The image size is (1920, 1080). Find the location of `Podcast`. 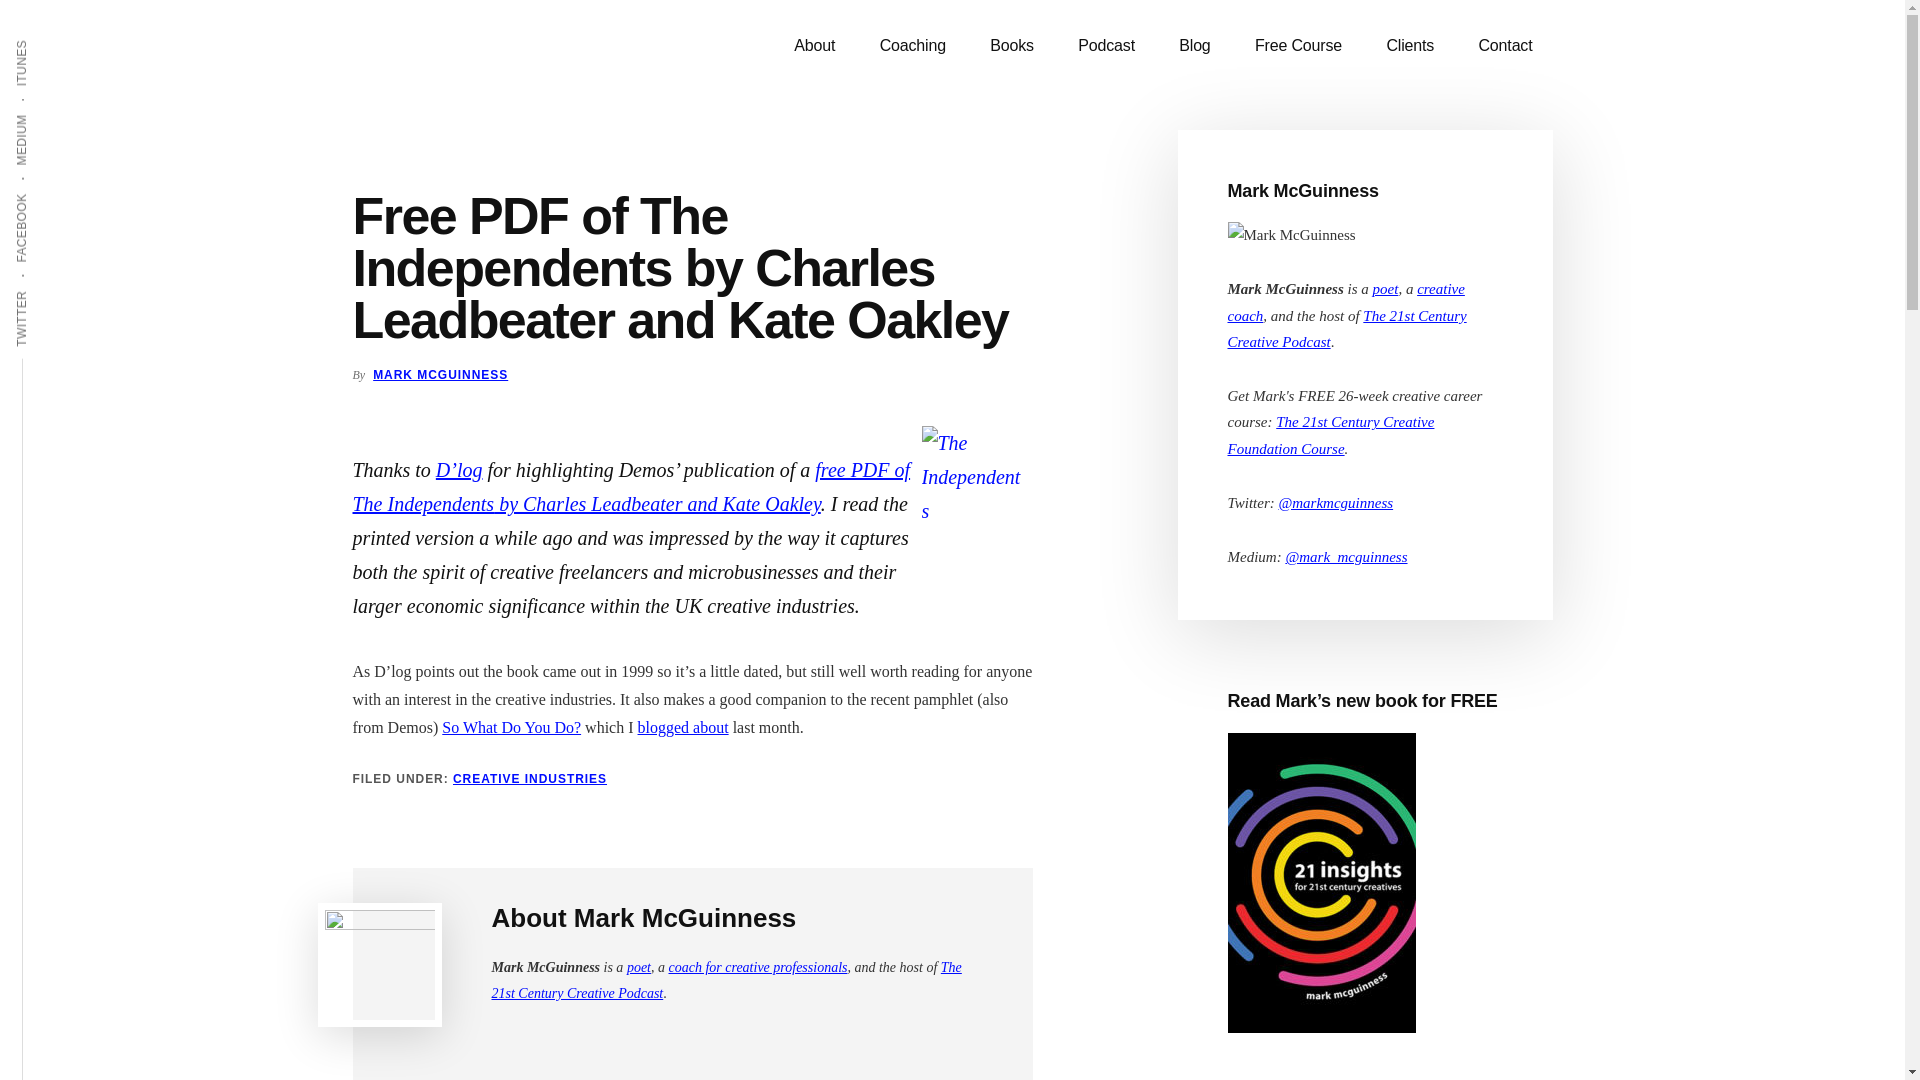

Podcast is located at coordinates (1106, 46).